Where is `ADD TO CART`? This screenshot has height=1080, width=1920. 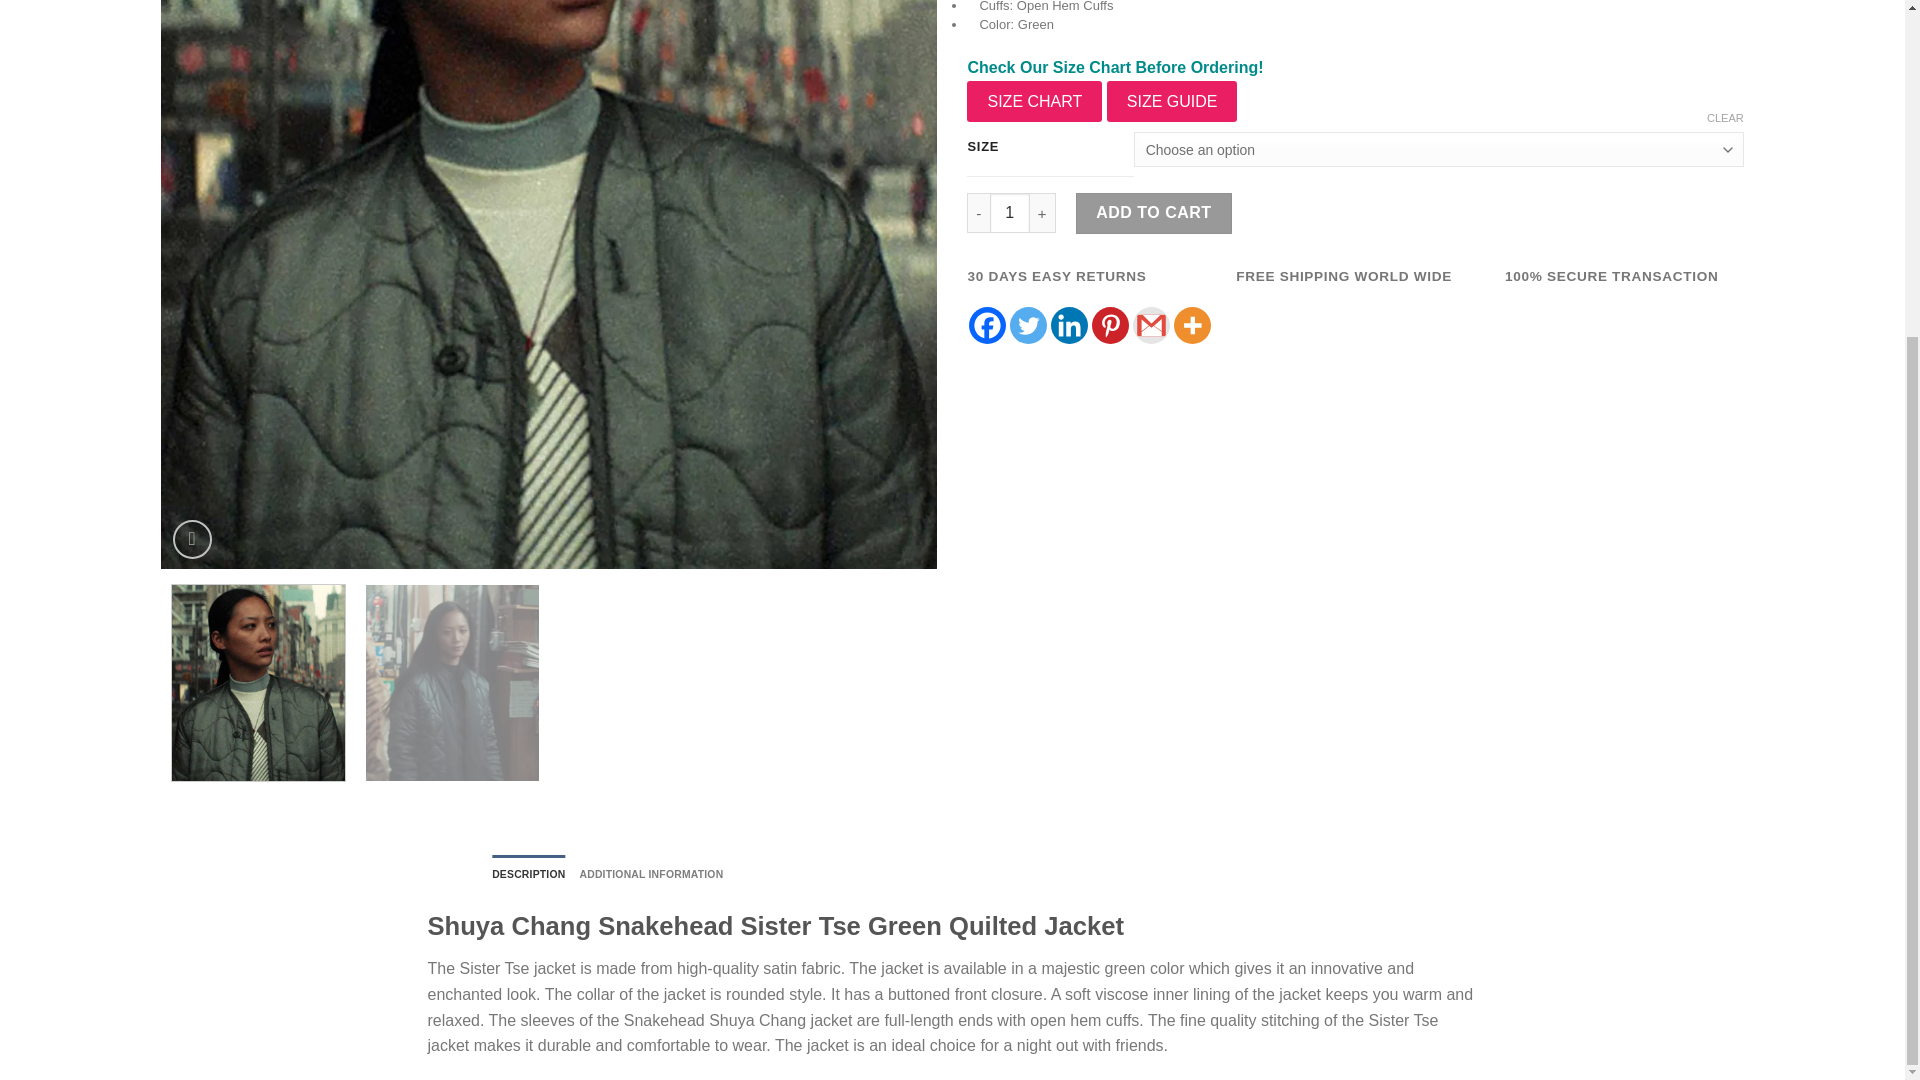 ADD TO CART is located at coordinates (1154, 213).